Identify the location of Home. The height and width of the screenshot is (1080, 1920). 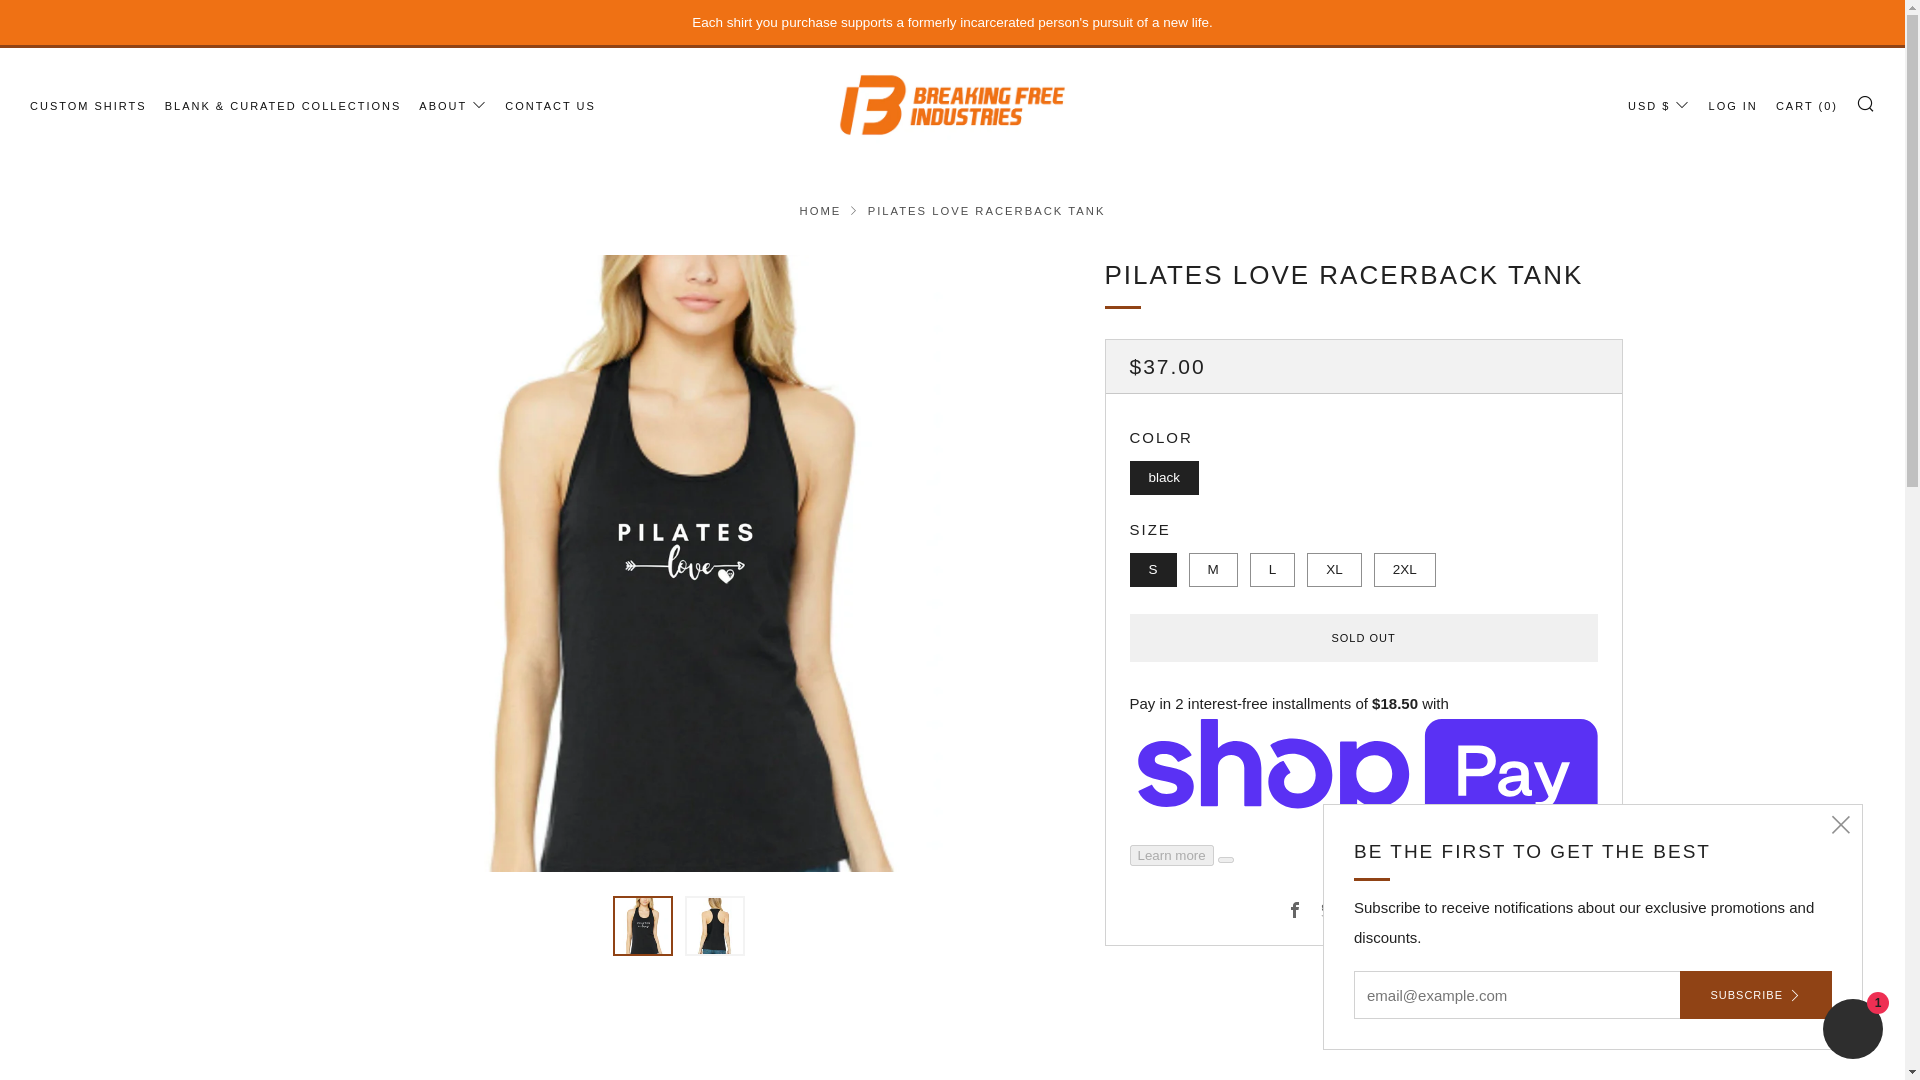
(821, 211).